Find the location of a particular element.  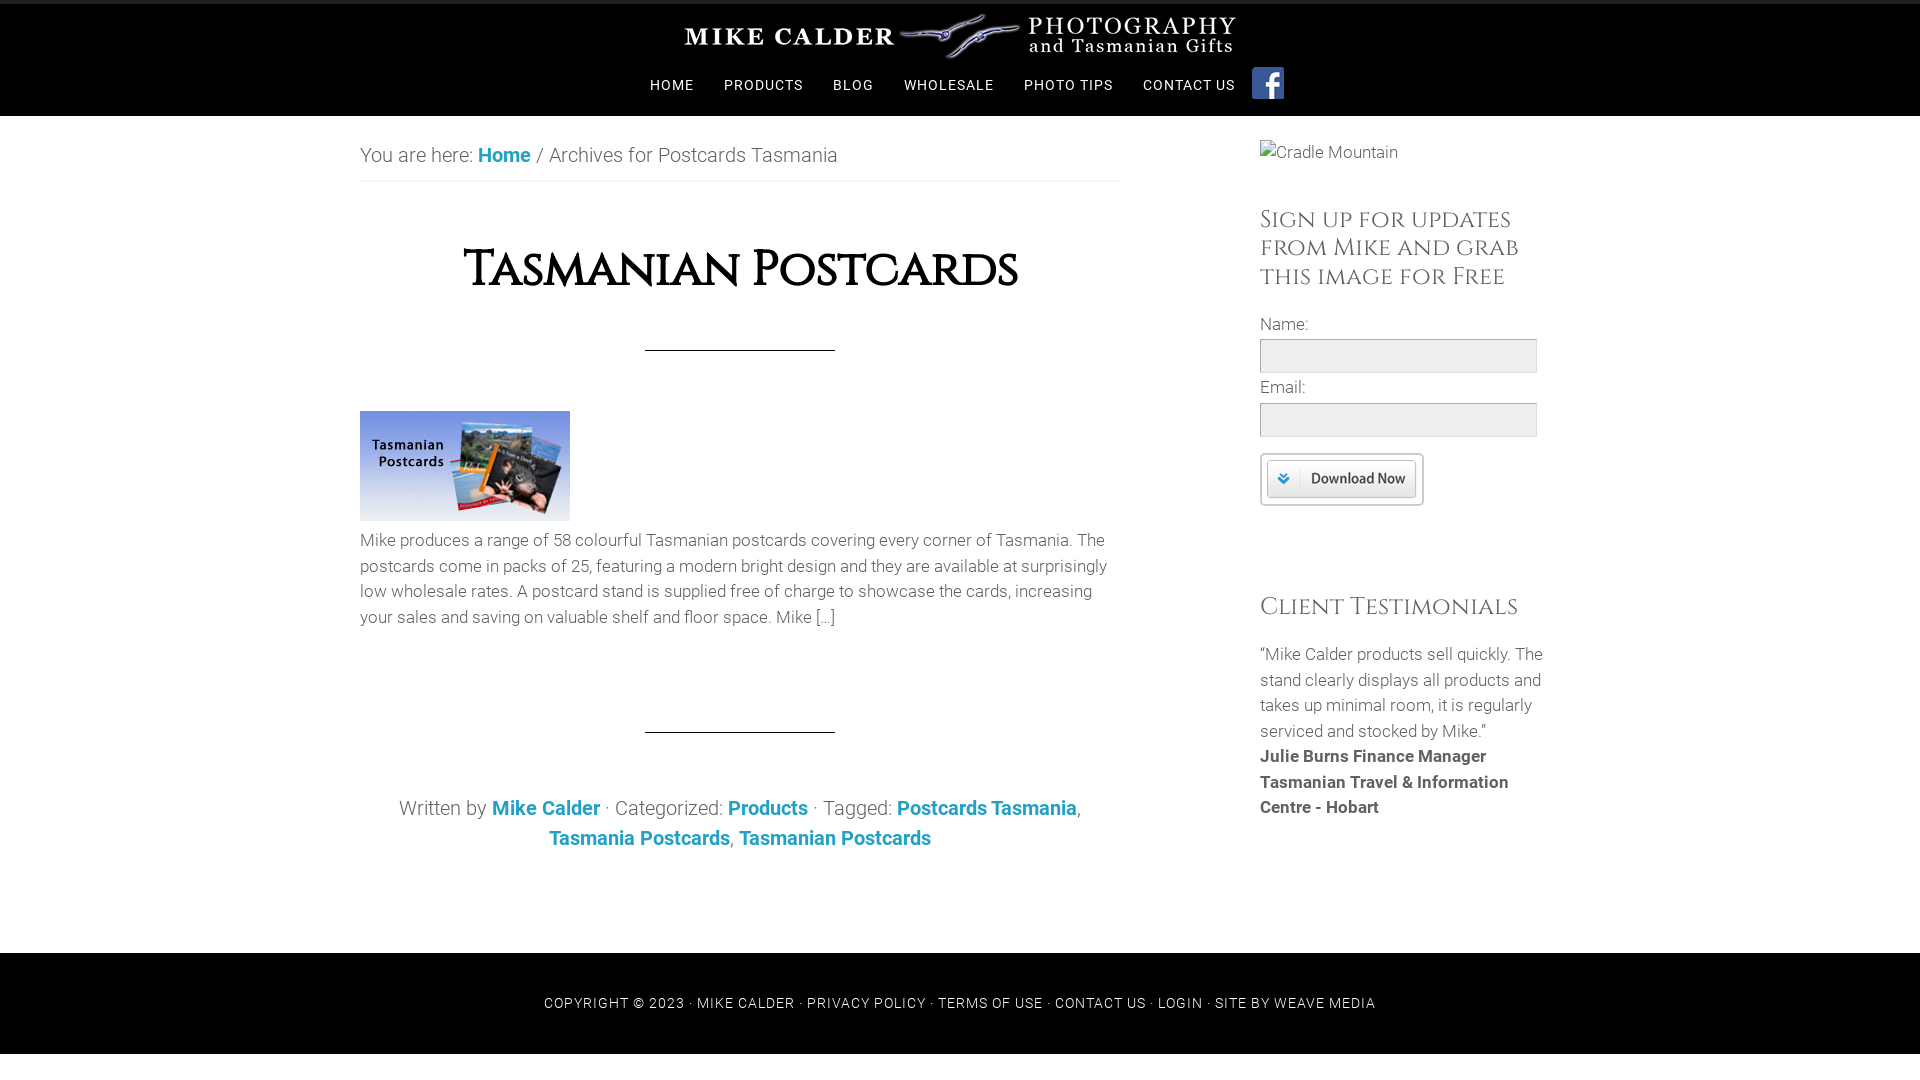

MIKE CALDER is located at coordinates (746, 1003).